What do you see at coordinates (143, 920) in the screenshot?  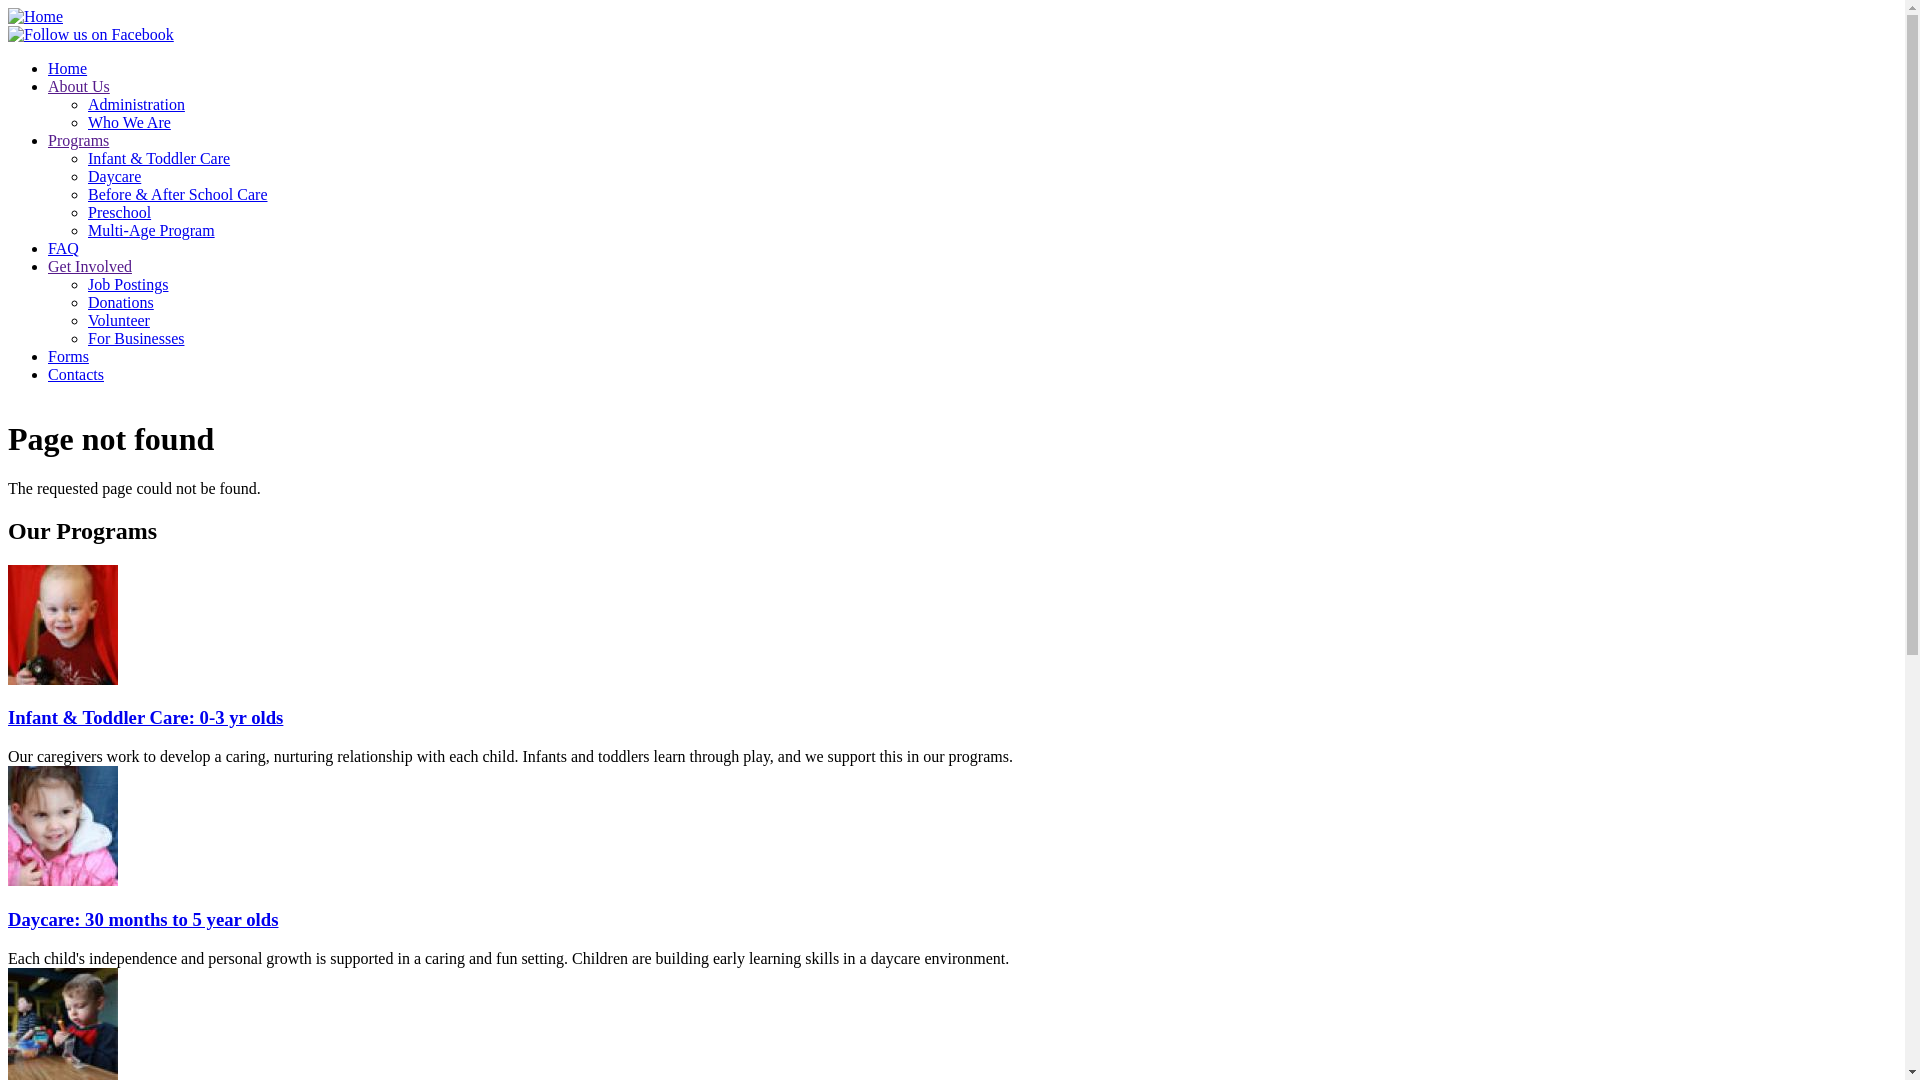 I see `Daycare: 30 months to 5 year olds` at bounding box center [143, 920].